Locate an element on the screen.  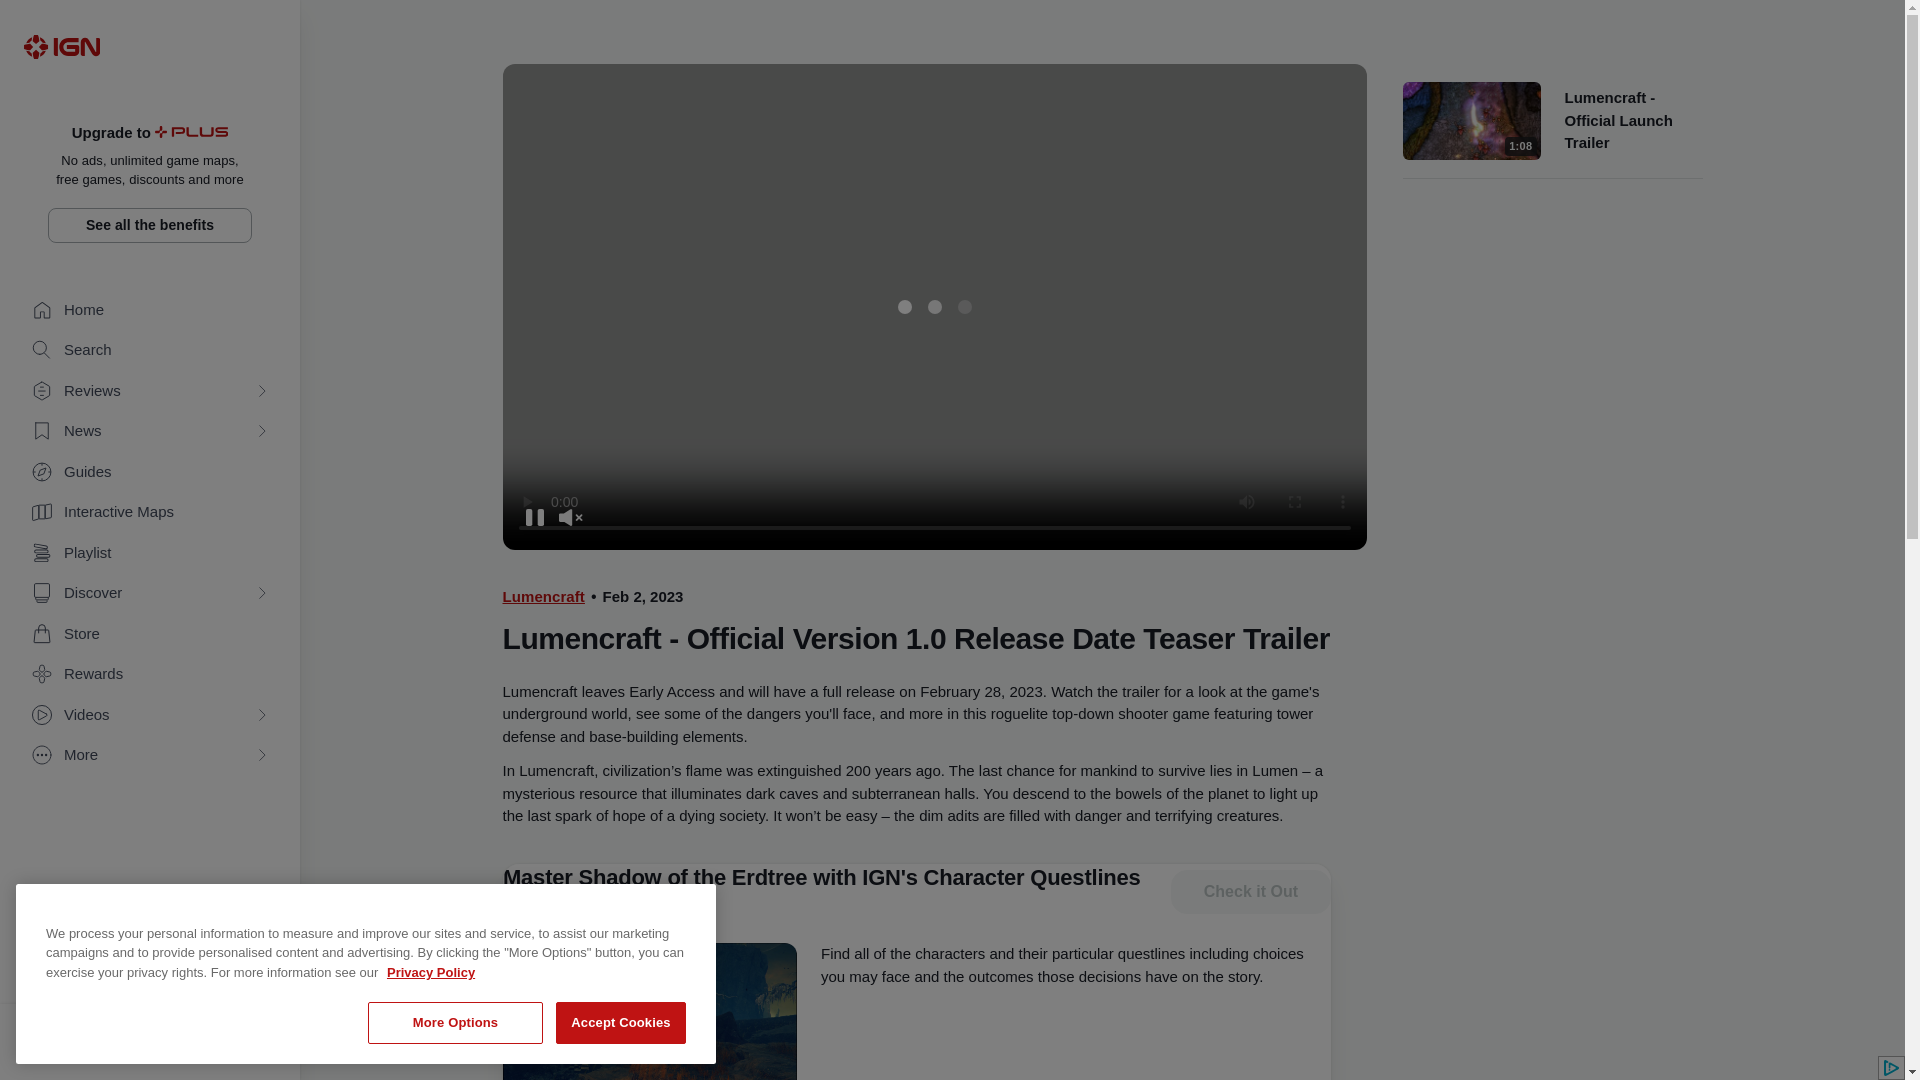
Search is located at coordinates (150, 350).